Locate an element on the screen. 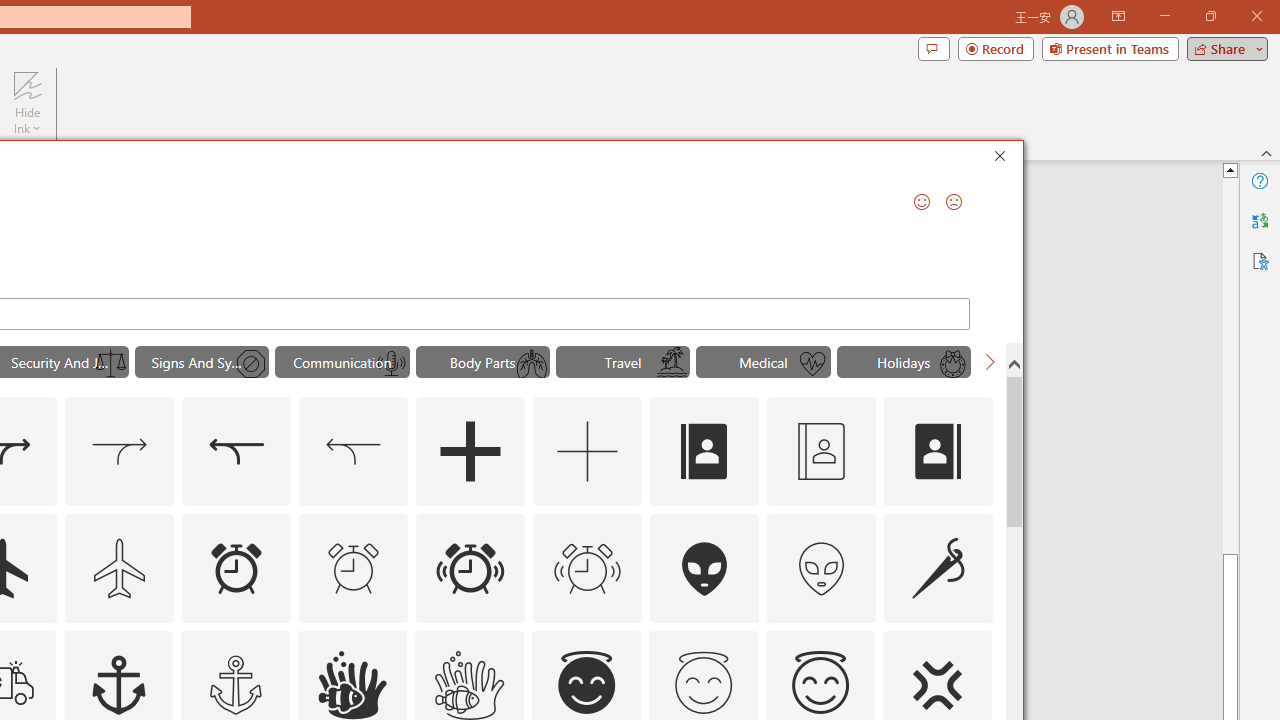 Image resolution: width=1280 pixels, height=720 pixels. AutomationID: Icons_AddressBook_LTR_M is located at coordinates (821, 452).